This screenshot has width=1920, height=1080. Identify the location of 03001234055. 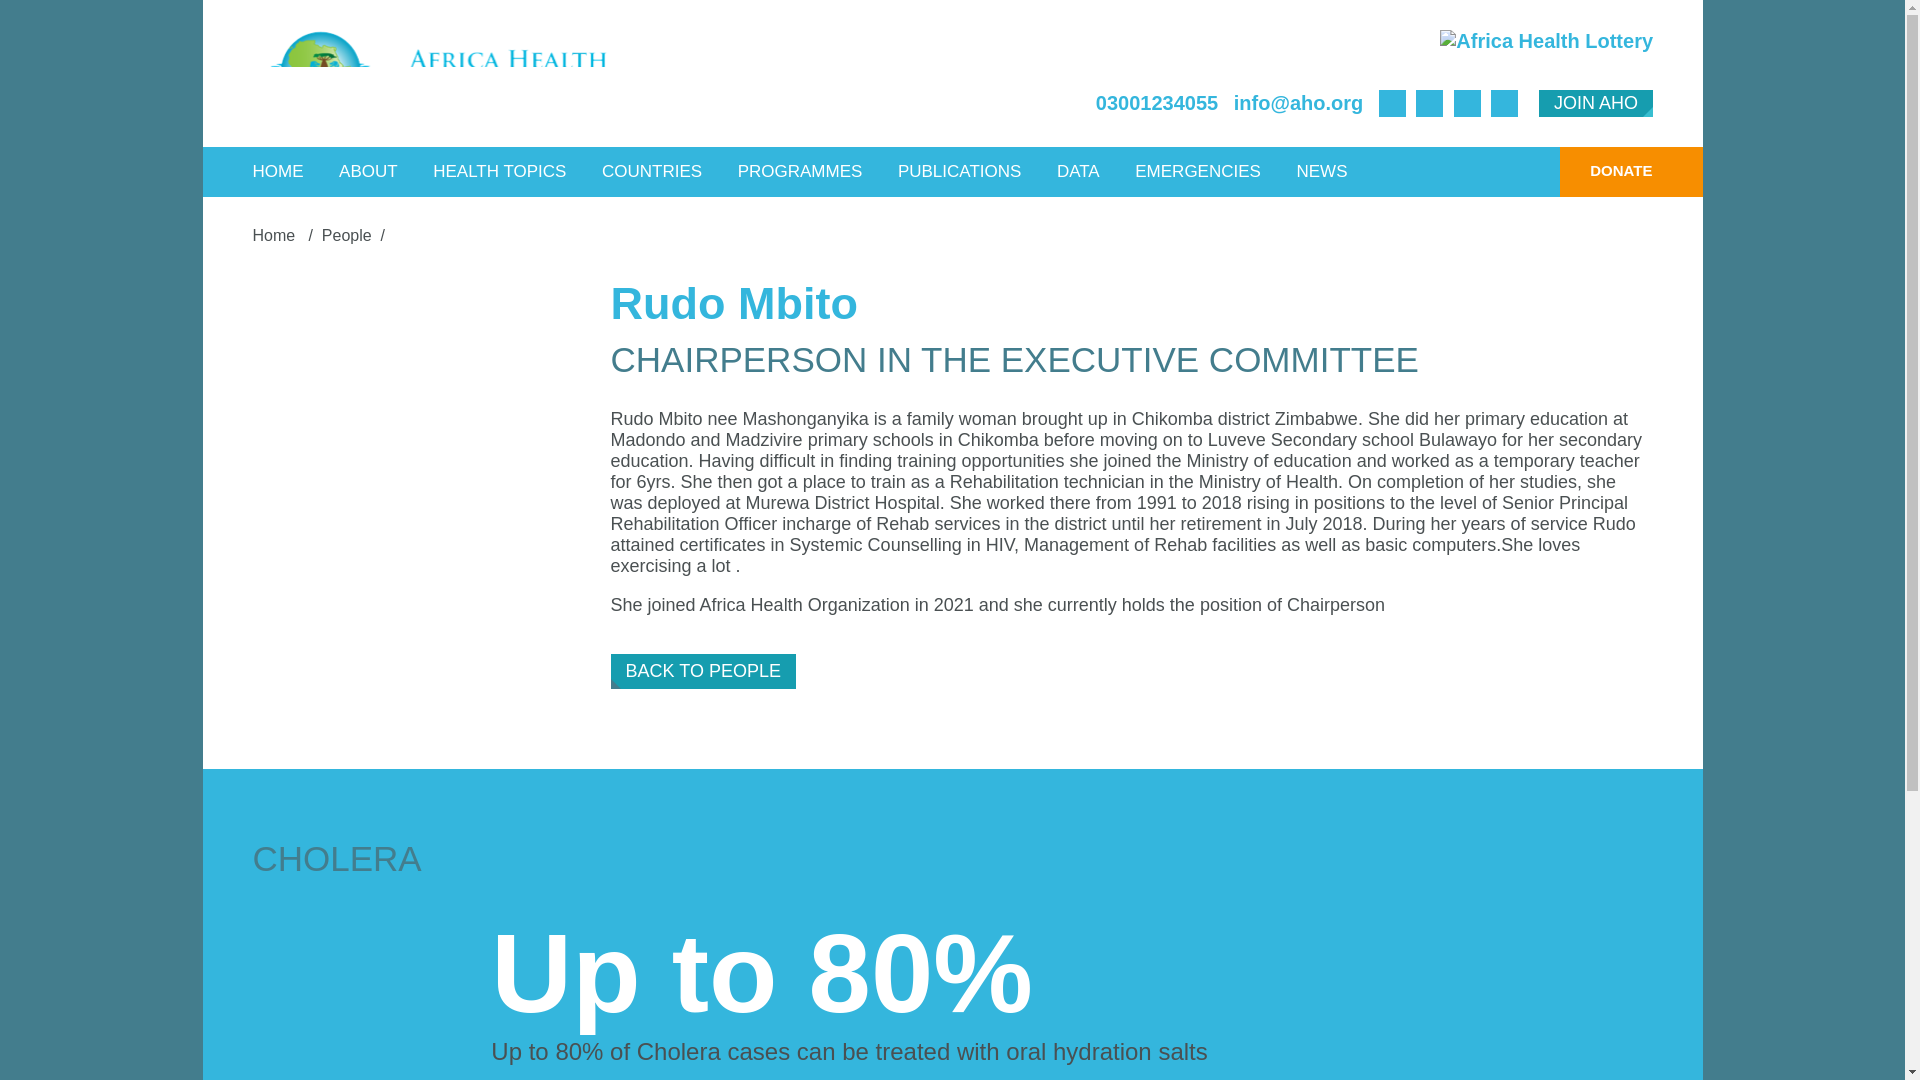
(1156, 102).